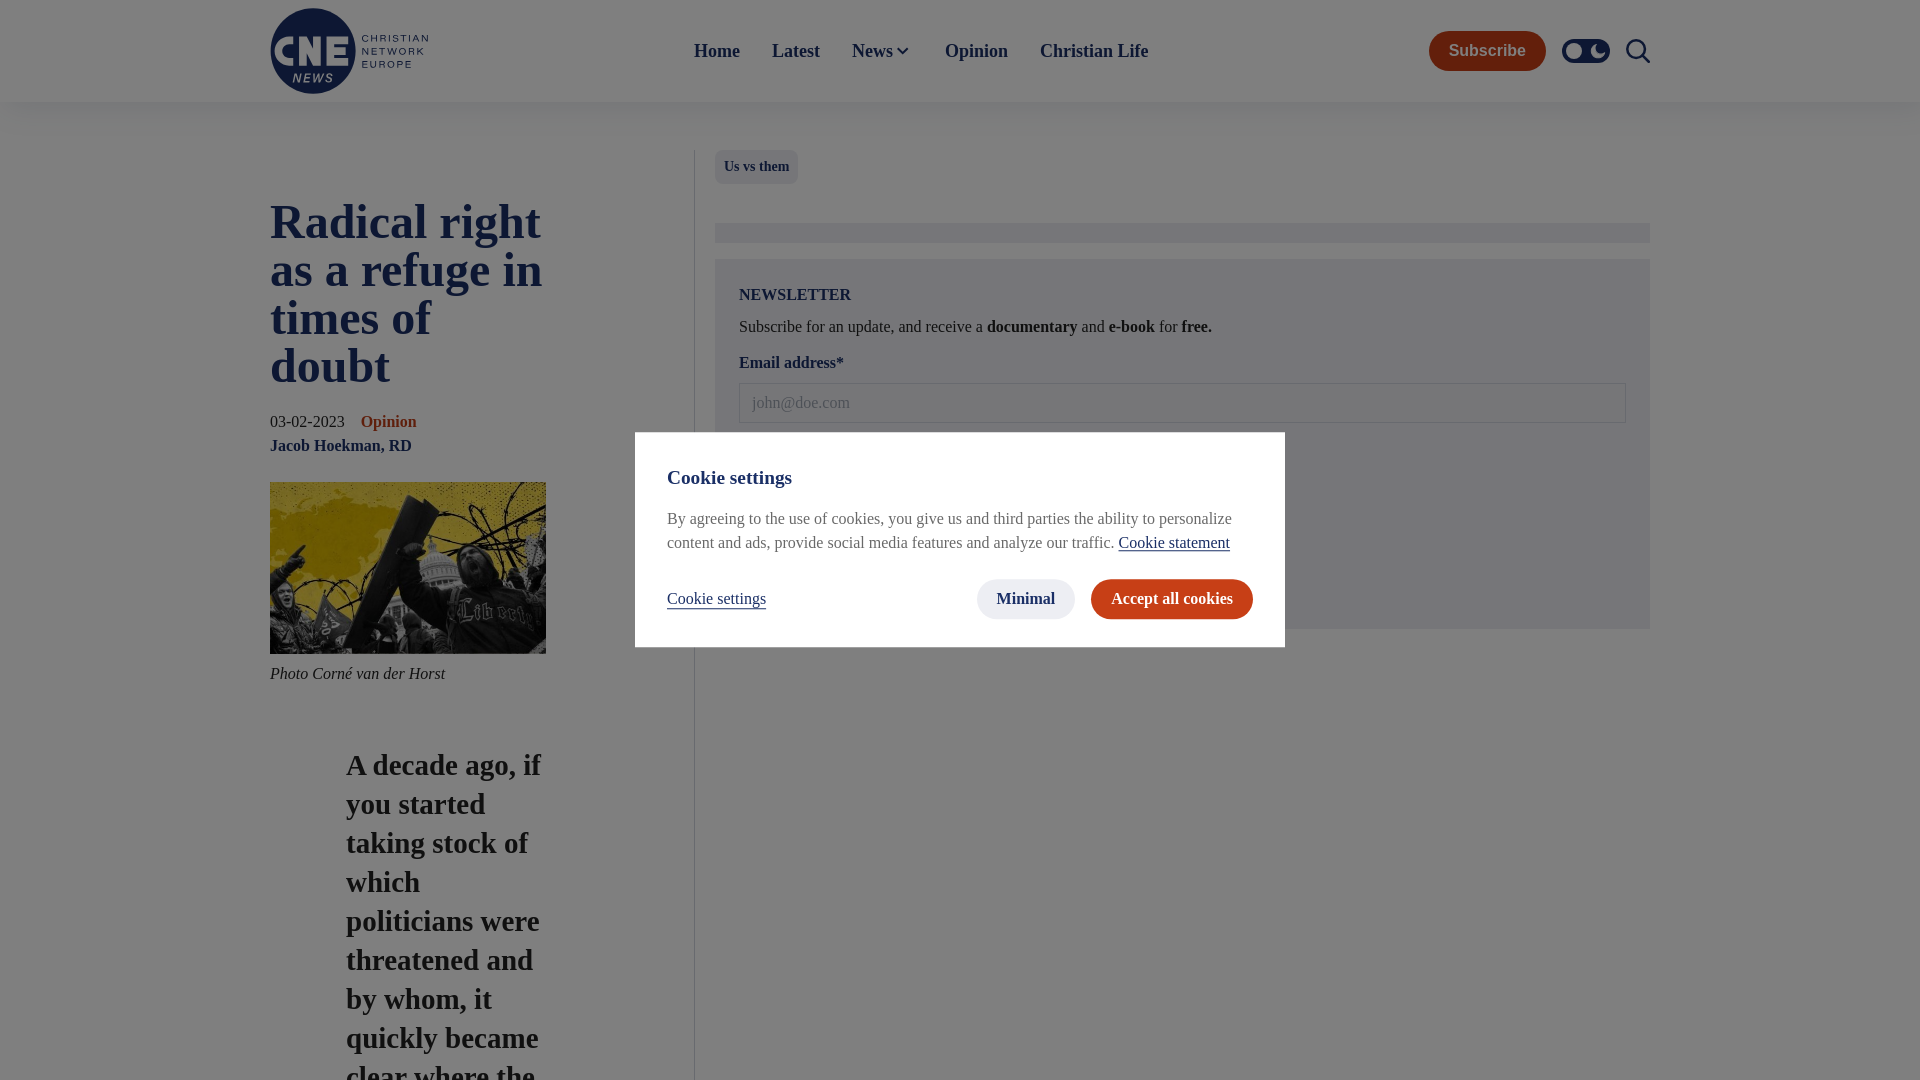 This screenshot has height=1080, width=1920. What do you see at coordinates (716, 600) in the screenshot?
I see `Cookie settings` at bounding box center [716, 600].